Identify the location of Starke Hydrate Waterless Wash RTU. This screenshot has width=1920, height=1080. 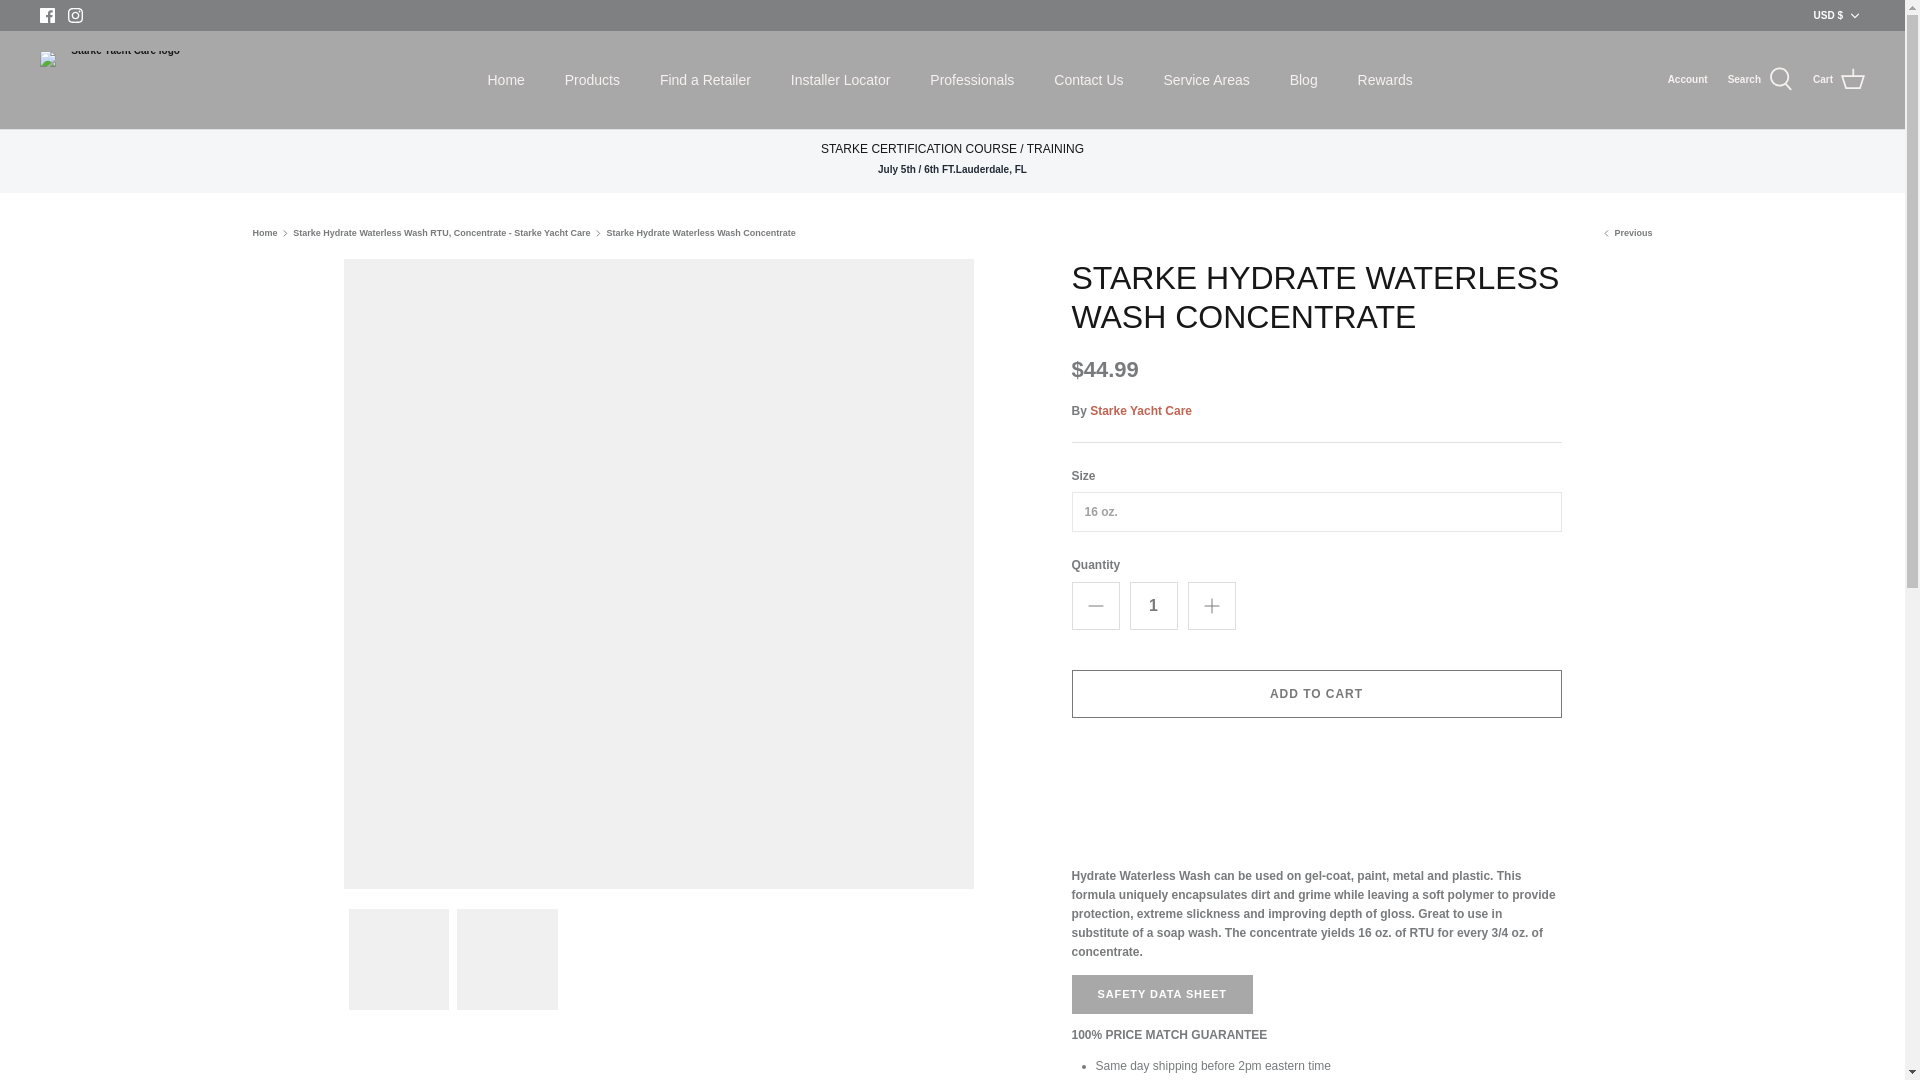
(1626, 232).